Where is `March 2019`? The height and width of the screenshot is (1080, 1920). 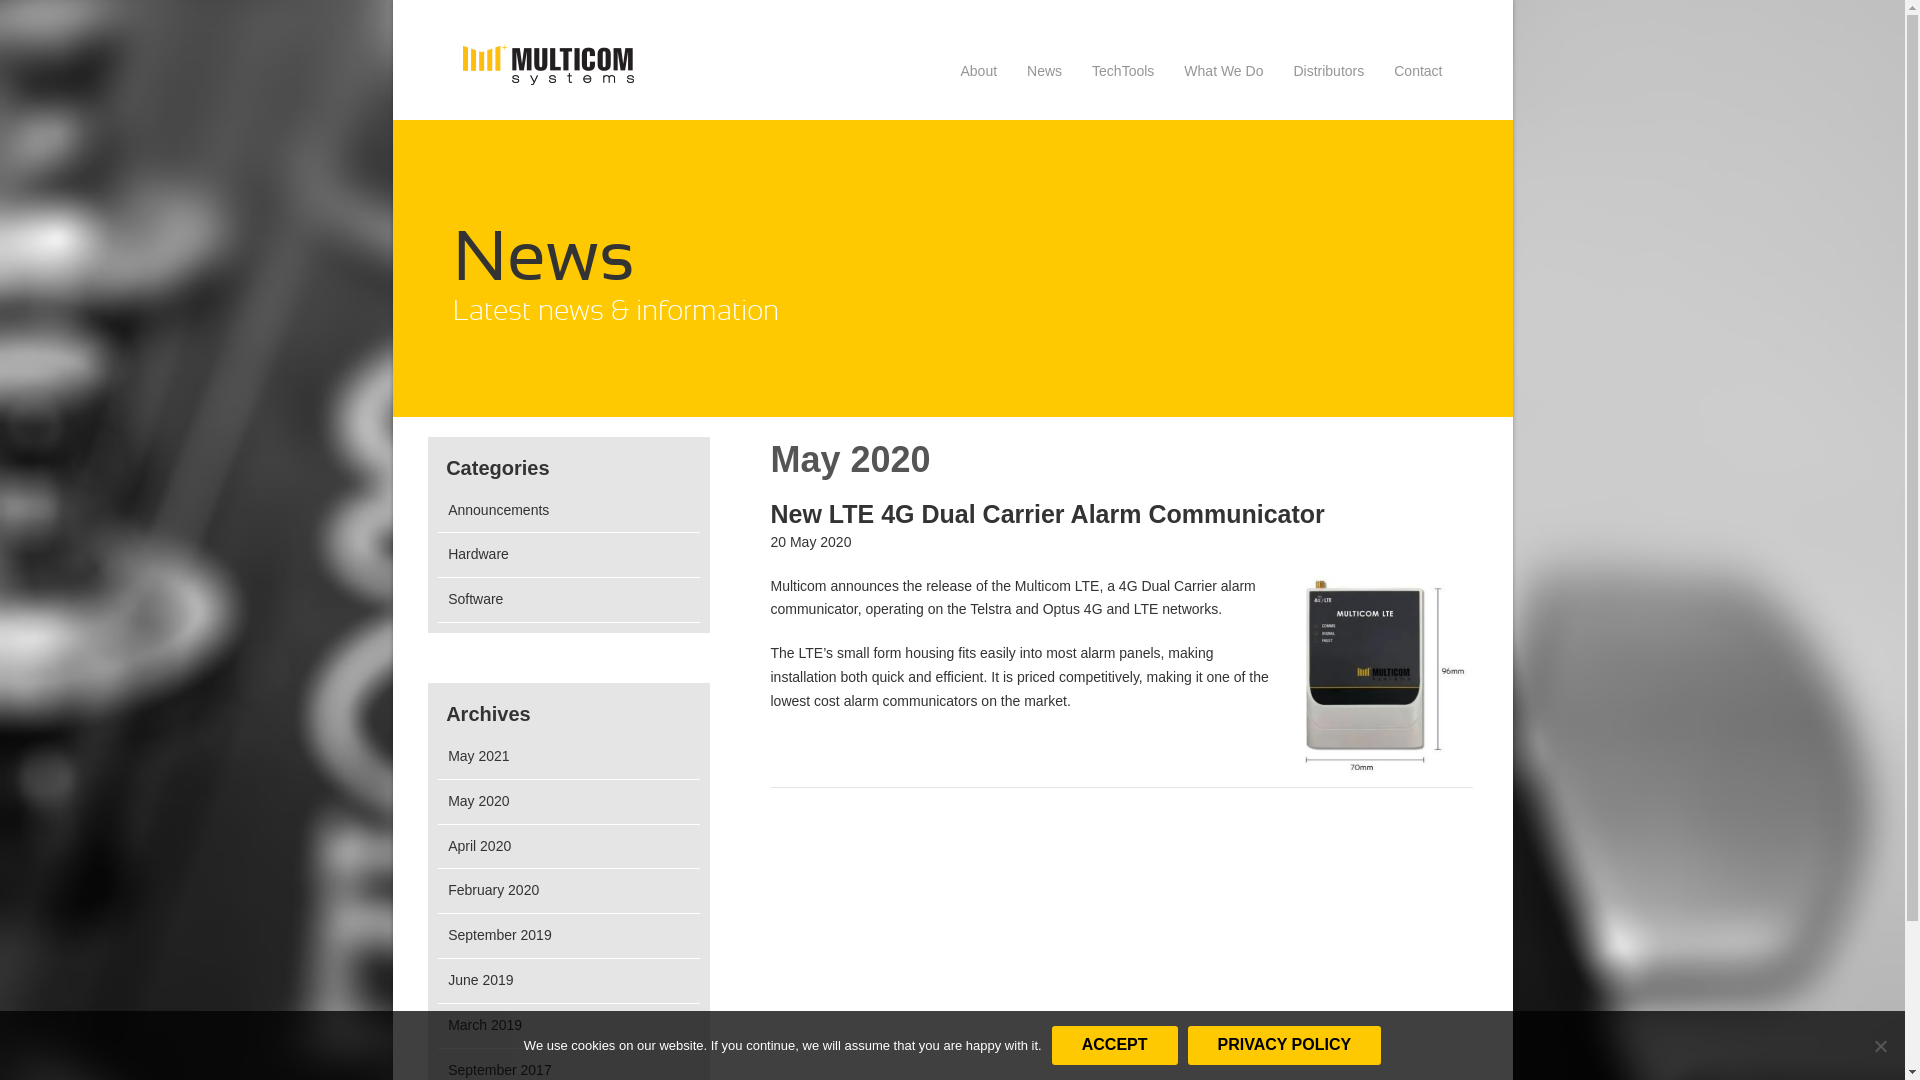
March 2019 is located at coordinates (485, 1025).